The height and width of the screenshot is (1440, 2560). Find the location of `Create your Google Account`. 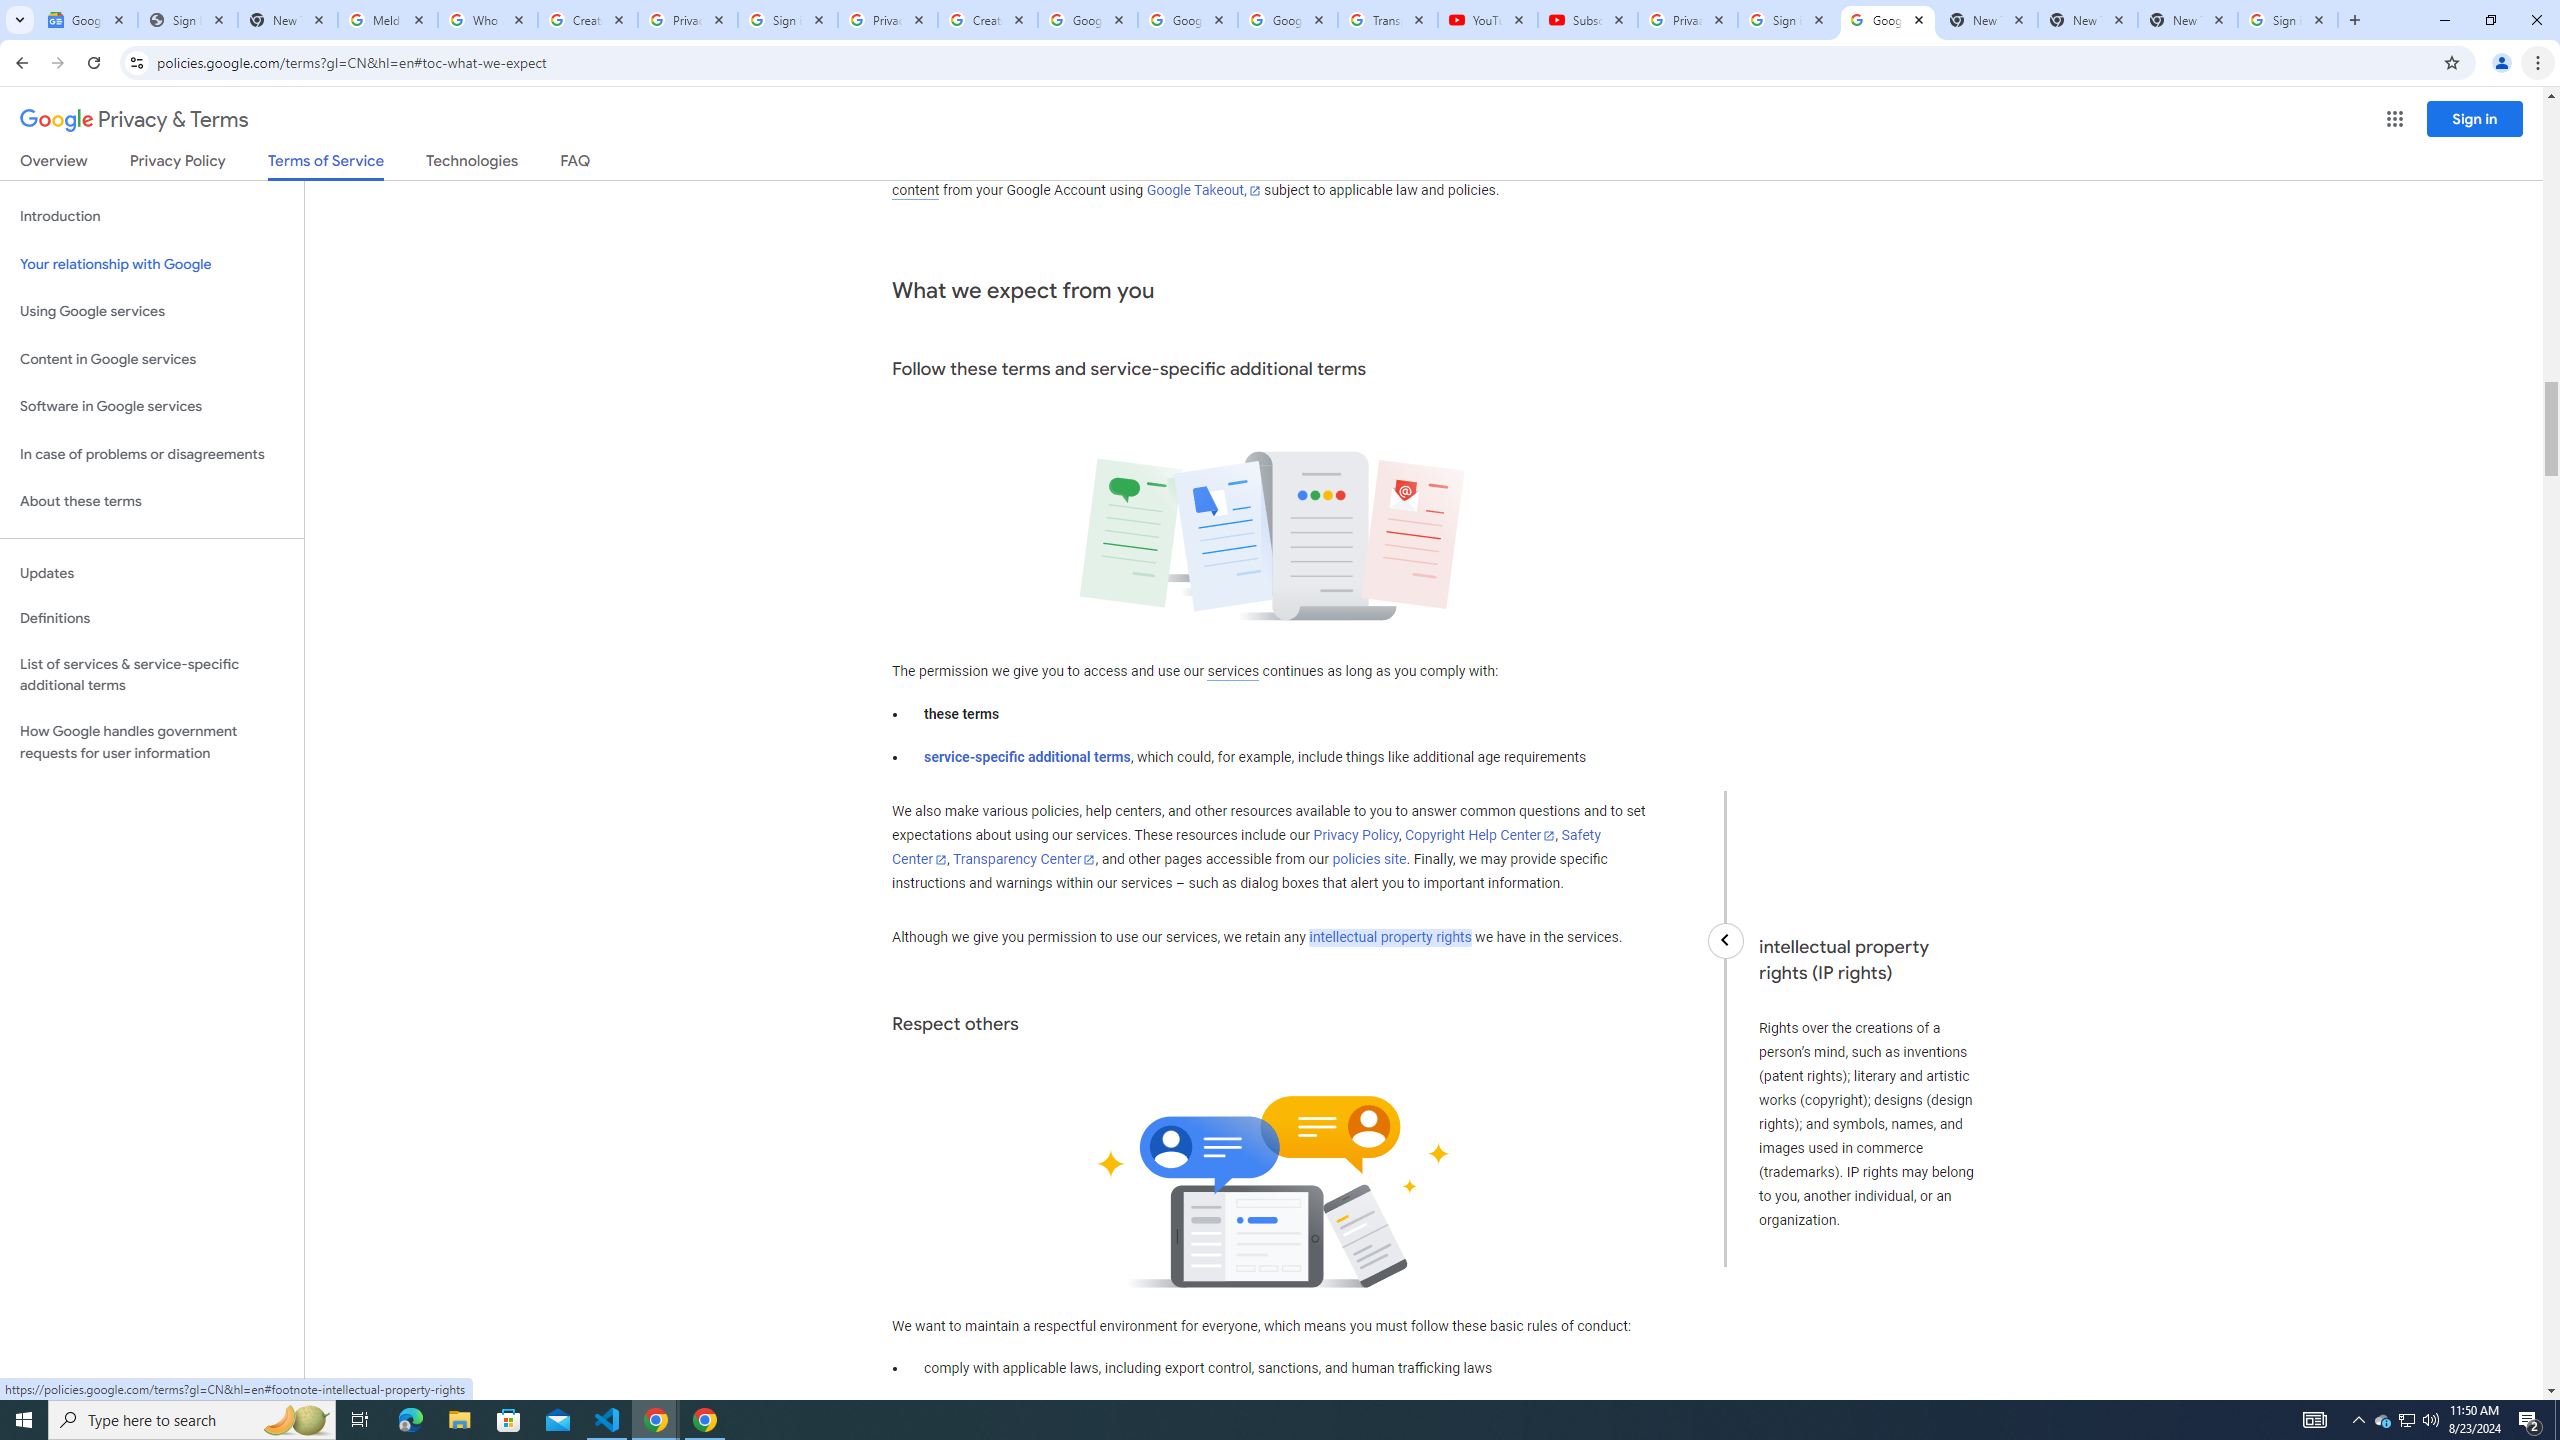

Create your Google Account is located at coordinates (988, 20).